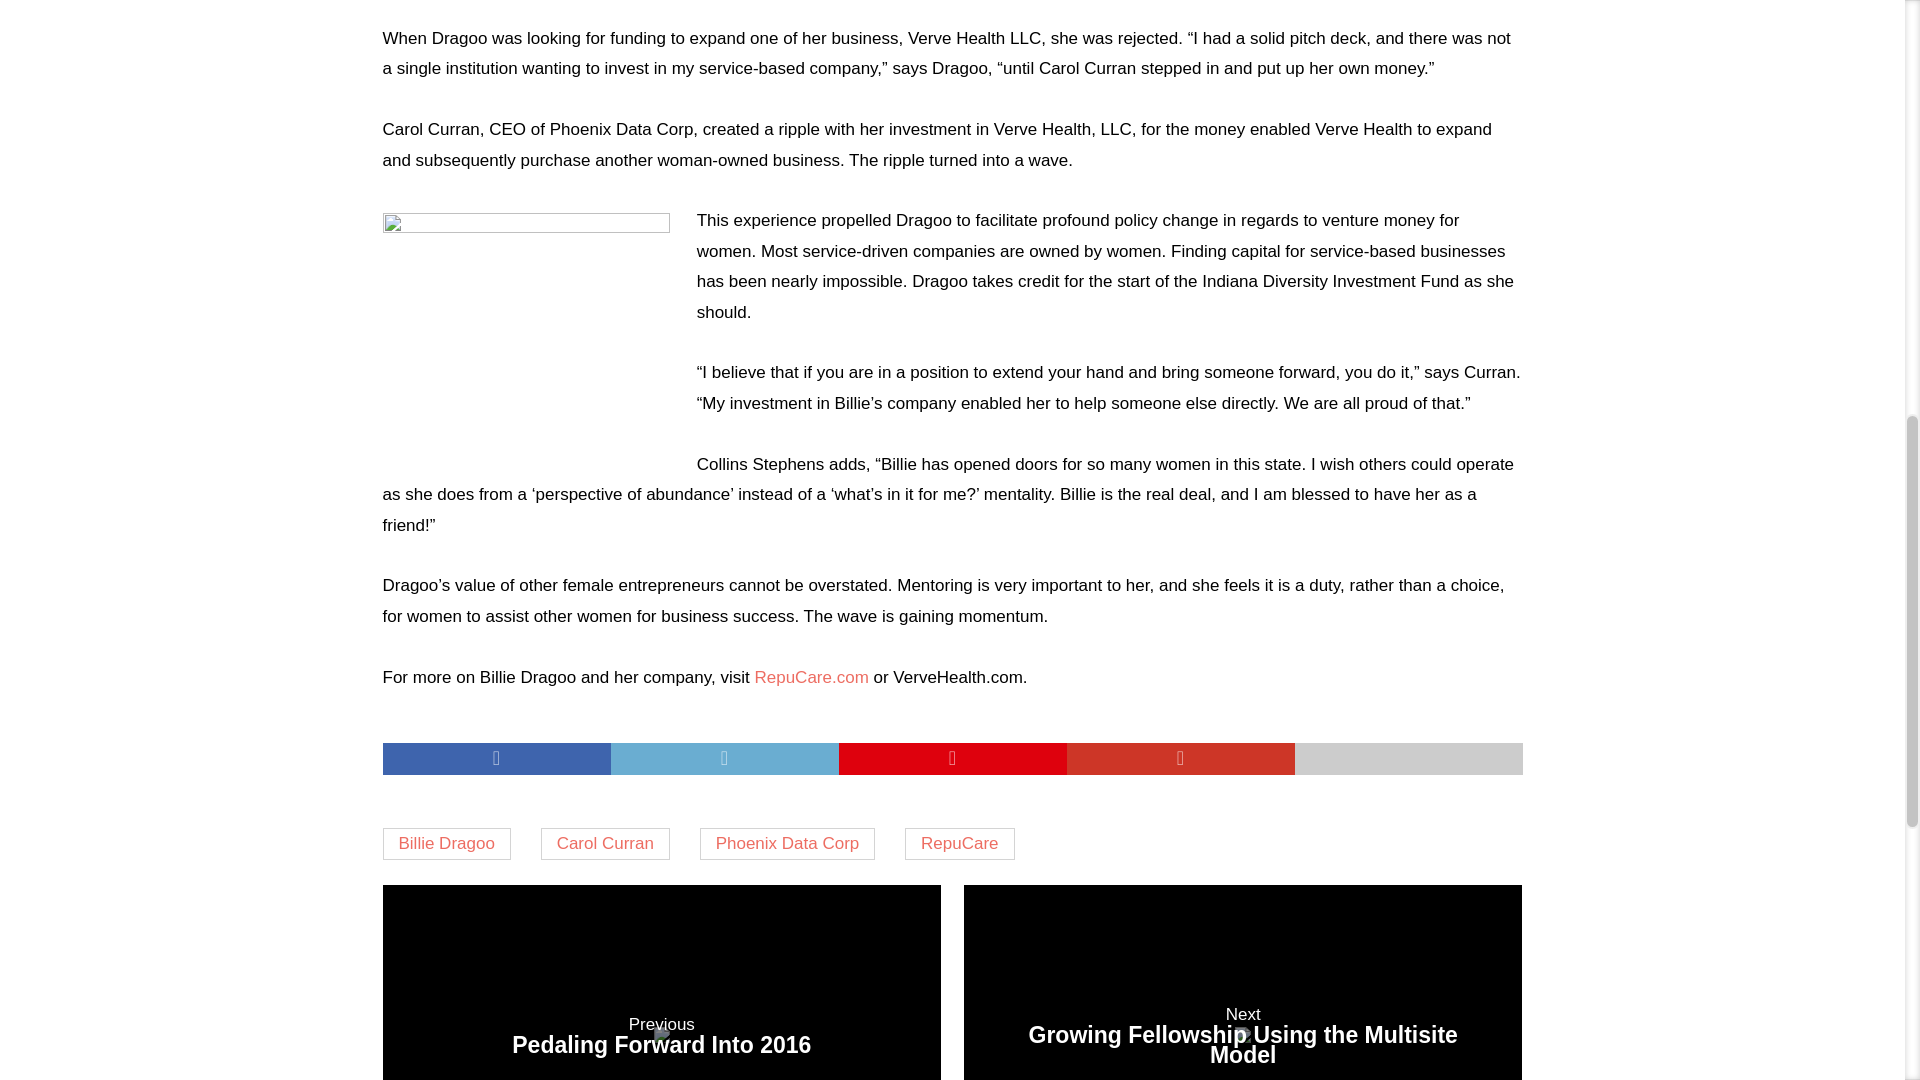 The width and height of the screenshot is (1920, 1080). Describe the element at coordinates (810, 677) in the screenshot. I see `RepuCare.com` at that location.